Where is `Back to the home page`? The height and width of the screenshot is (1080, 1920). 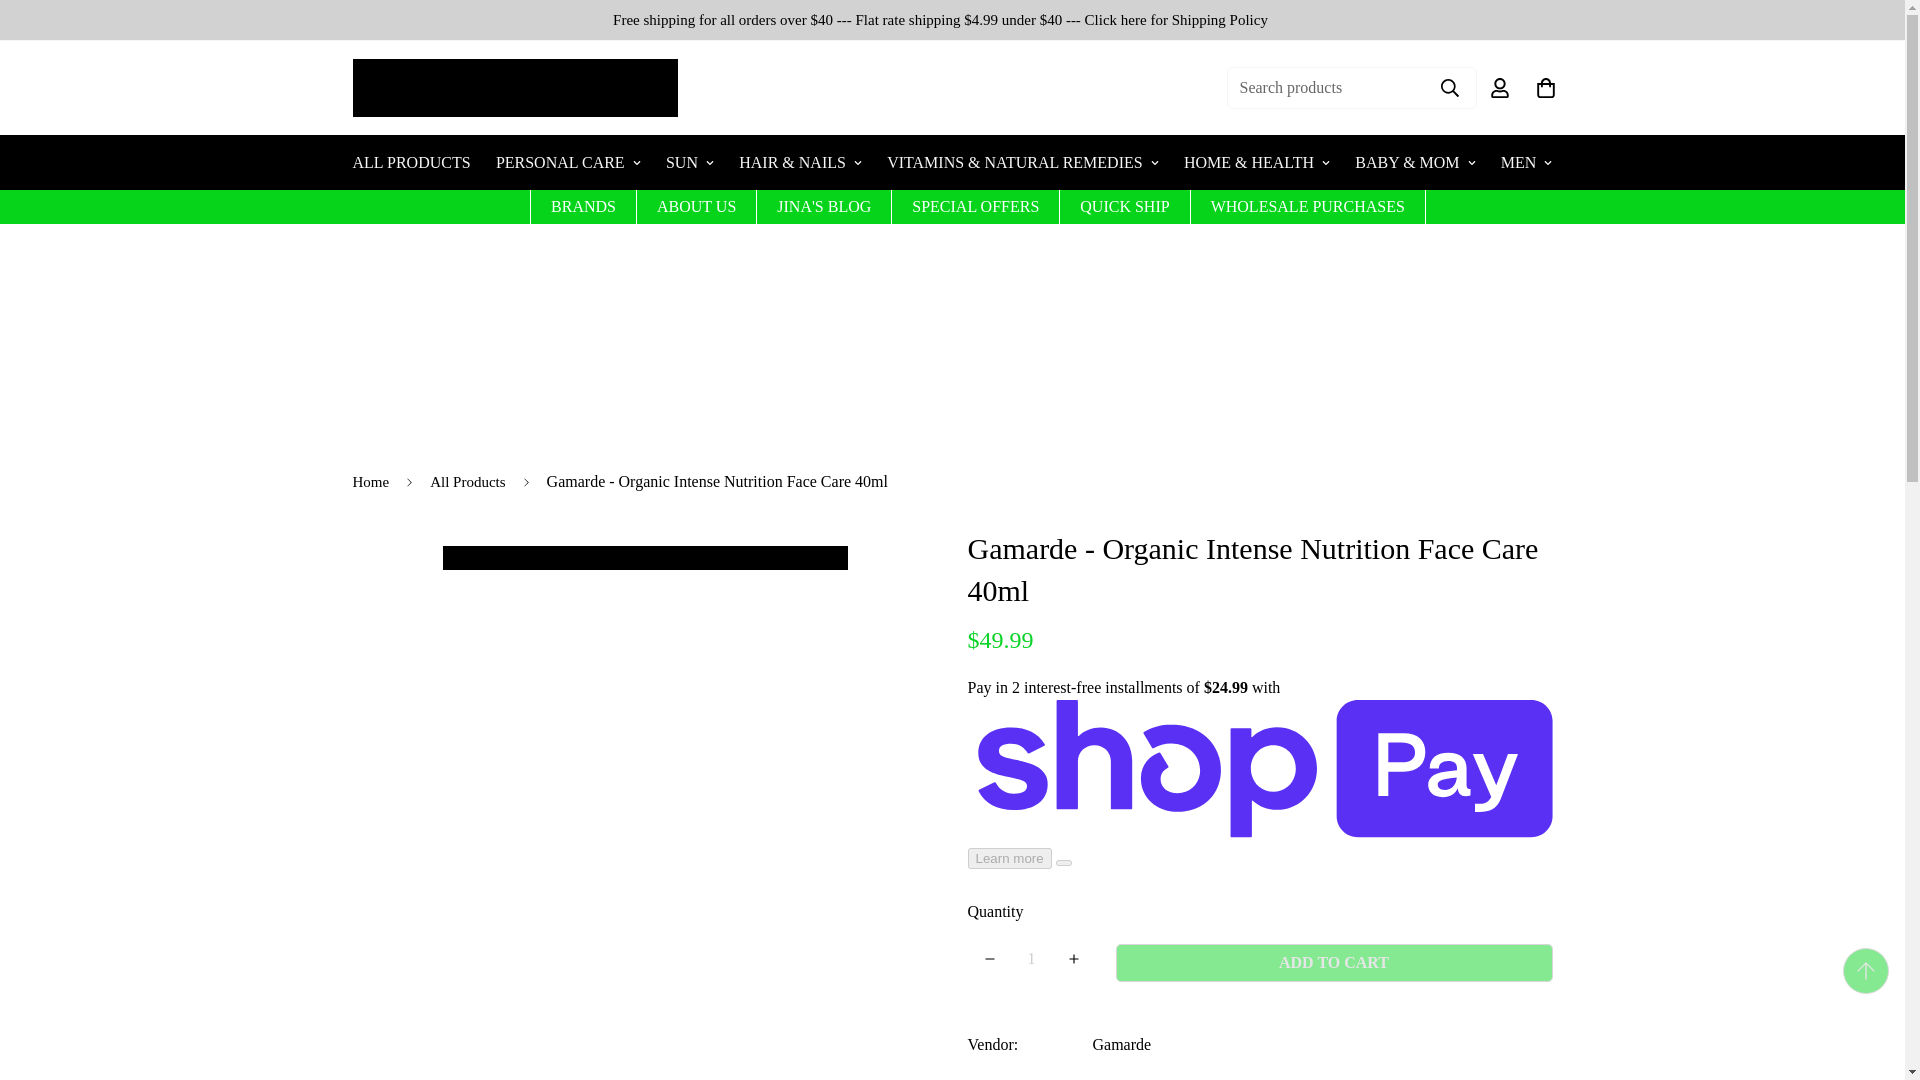
Back to the home page is located at coordinates (370, 482).